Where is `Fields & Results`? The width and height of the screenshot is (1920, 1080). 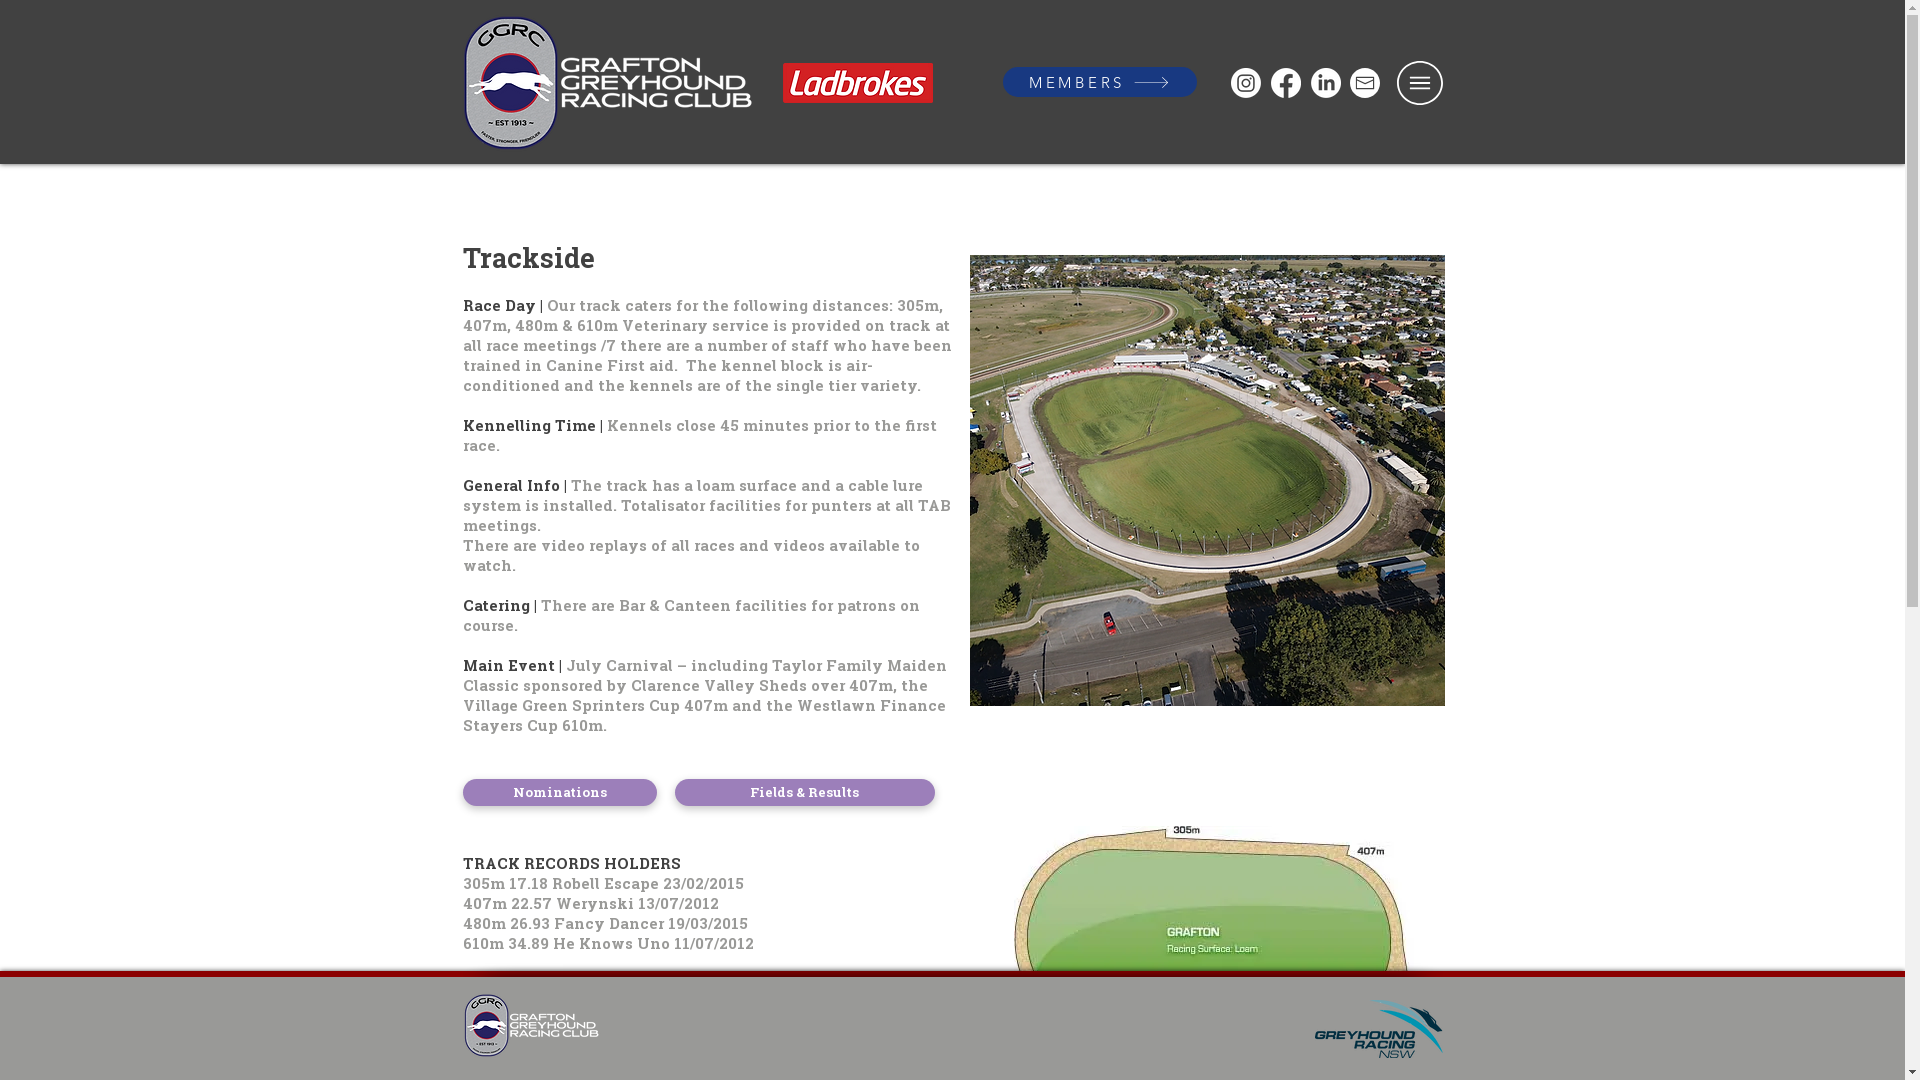 Fields & Results is located at coordinates (804, 792).